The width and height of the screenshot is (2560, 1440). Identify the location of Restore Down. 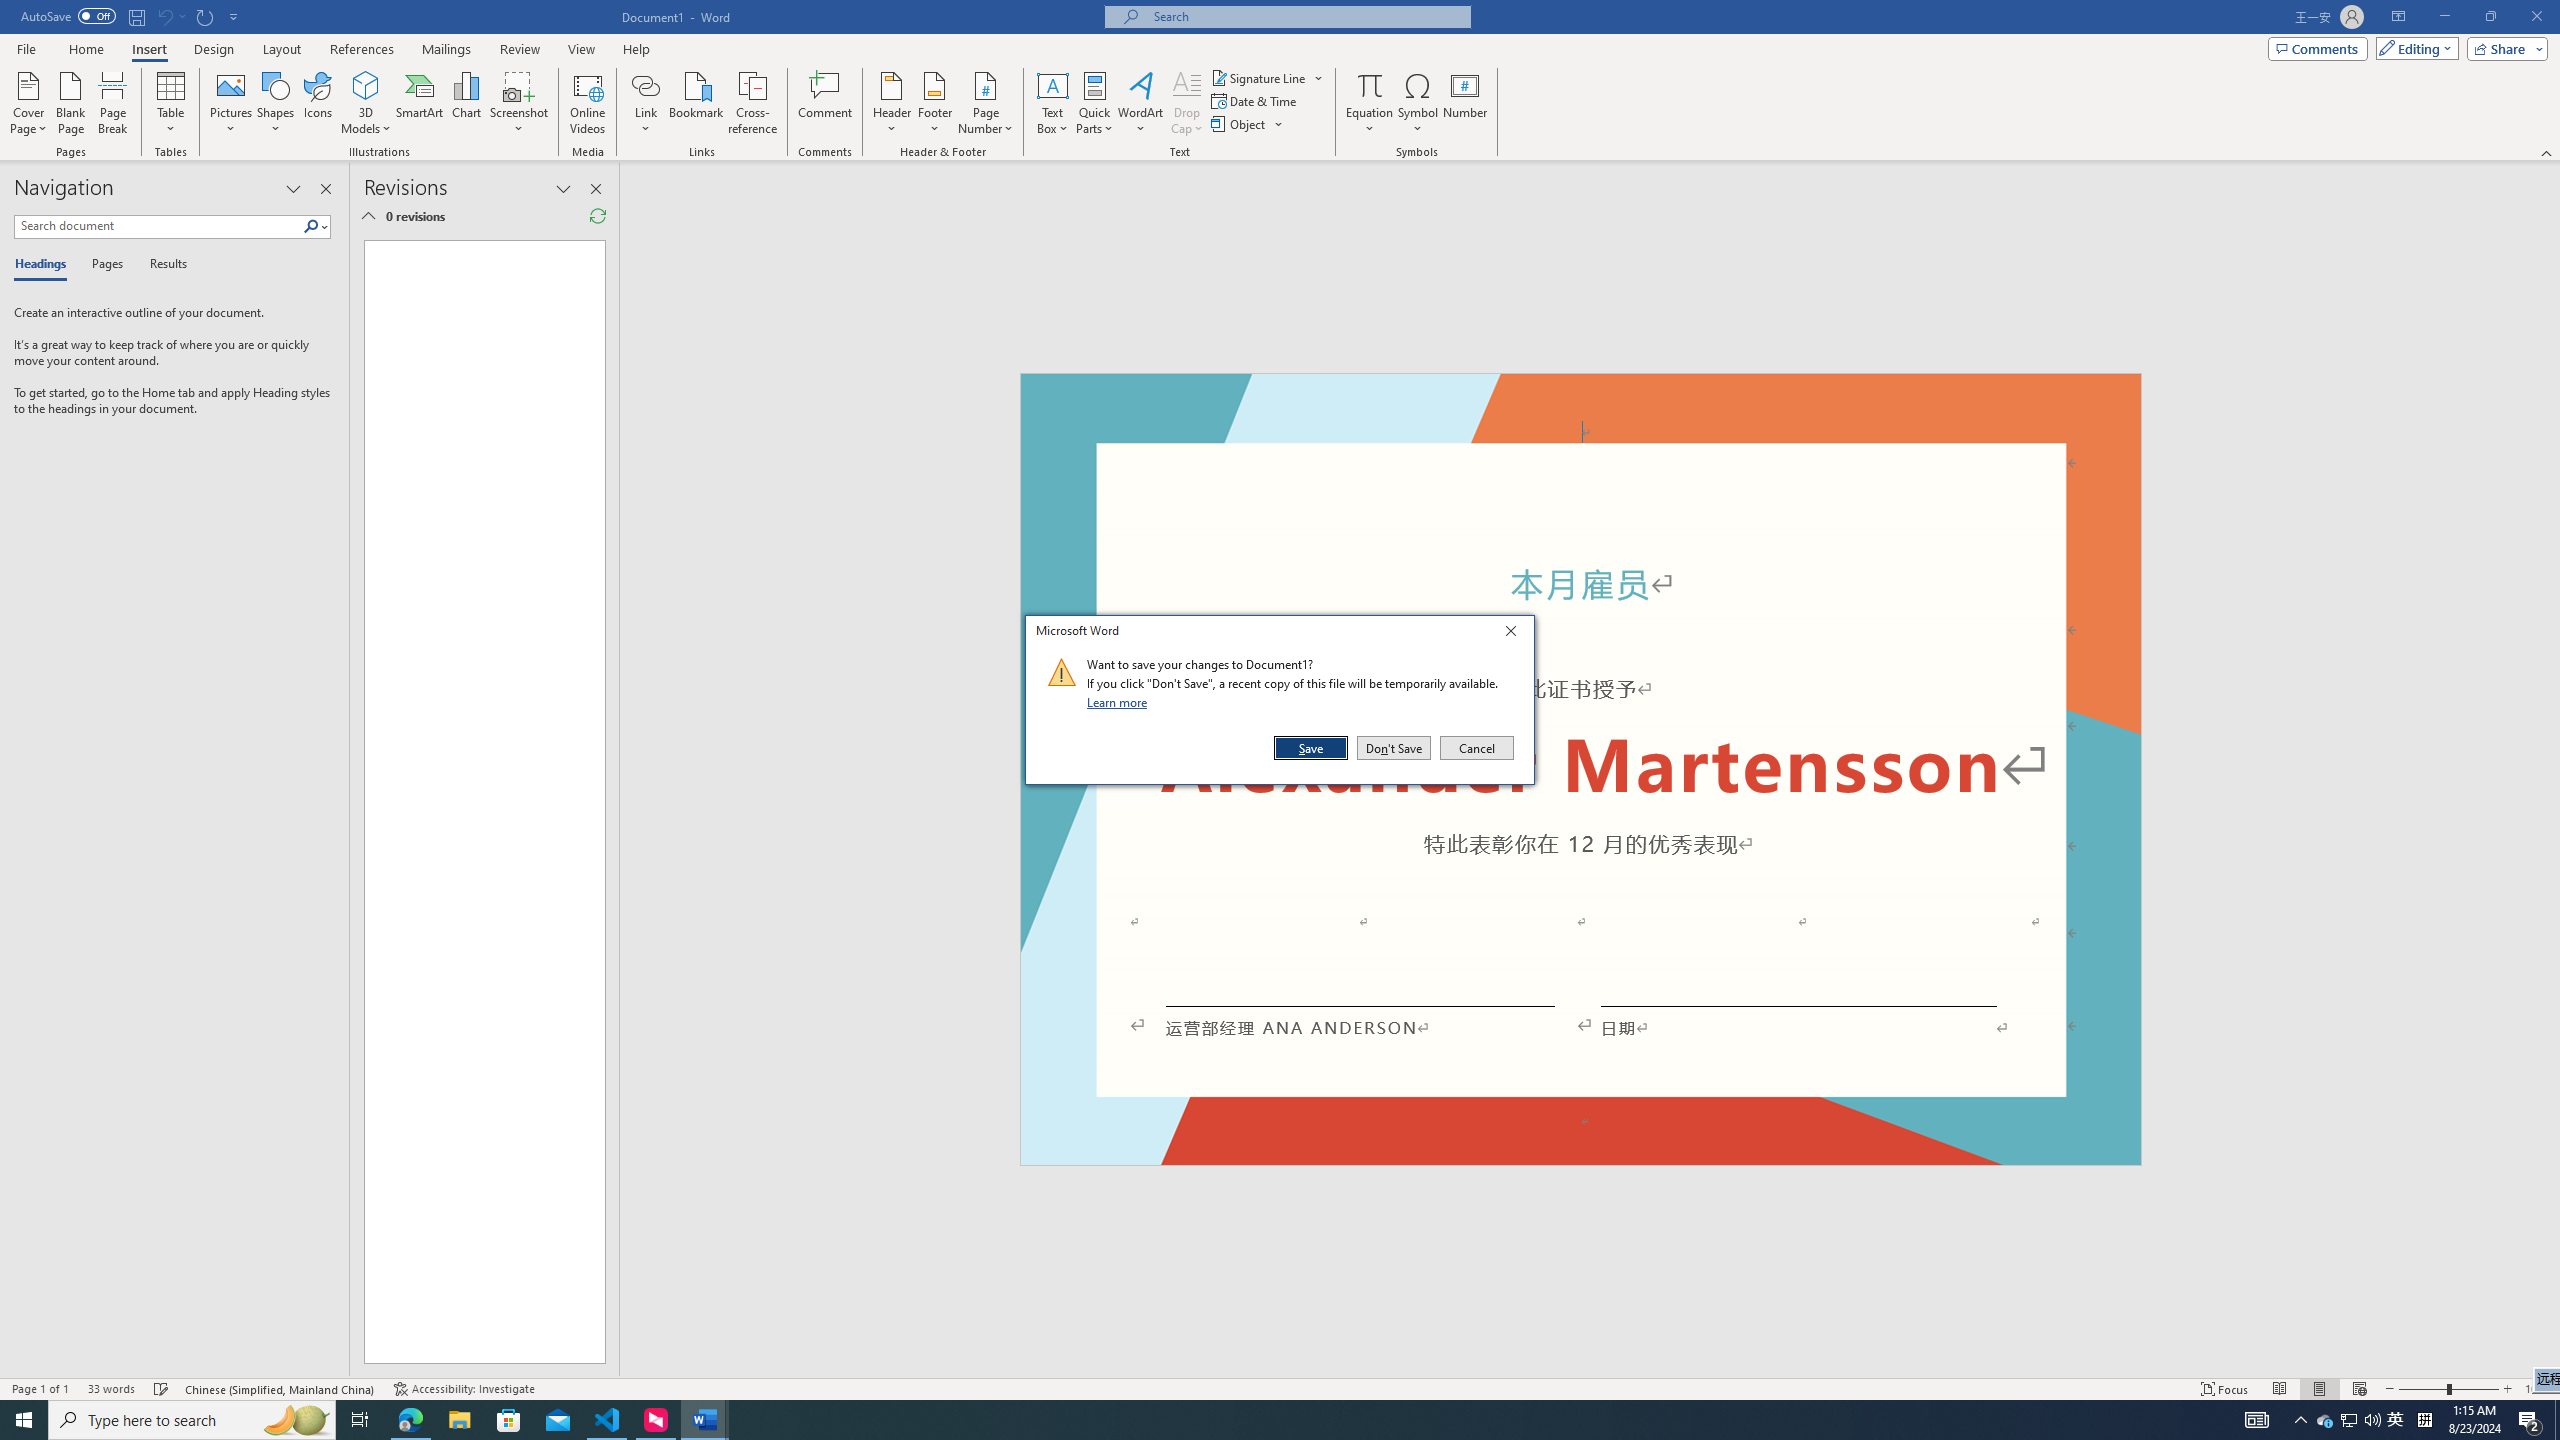
(2490, 17).